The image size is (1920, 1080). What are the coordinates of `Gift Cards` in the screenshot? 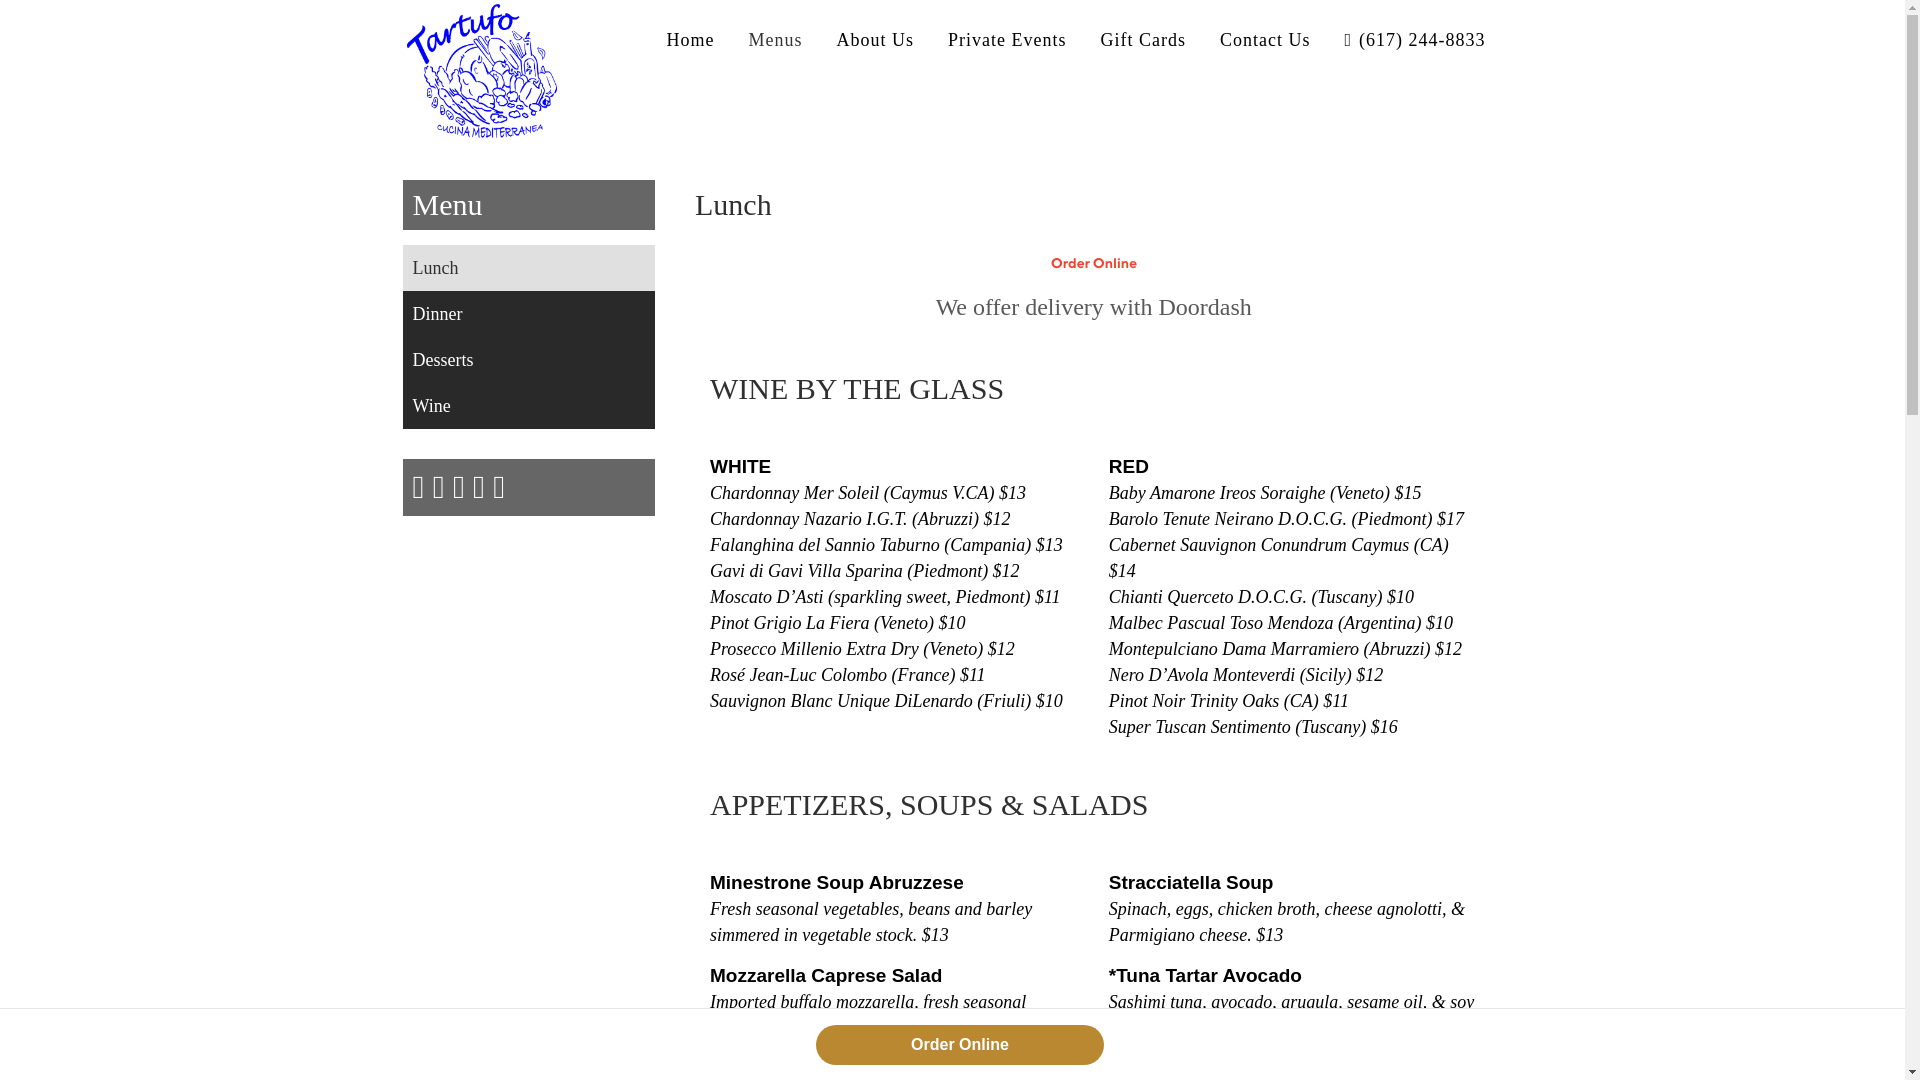 It's located at (1142, 40).